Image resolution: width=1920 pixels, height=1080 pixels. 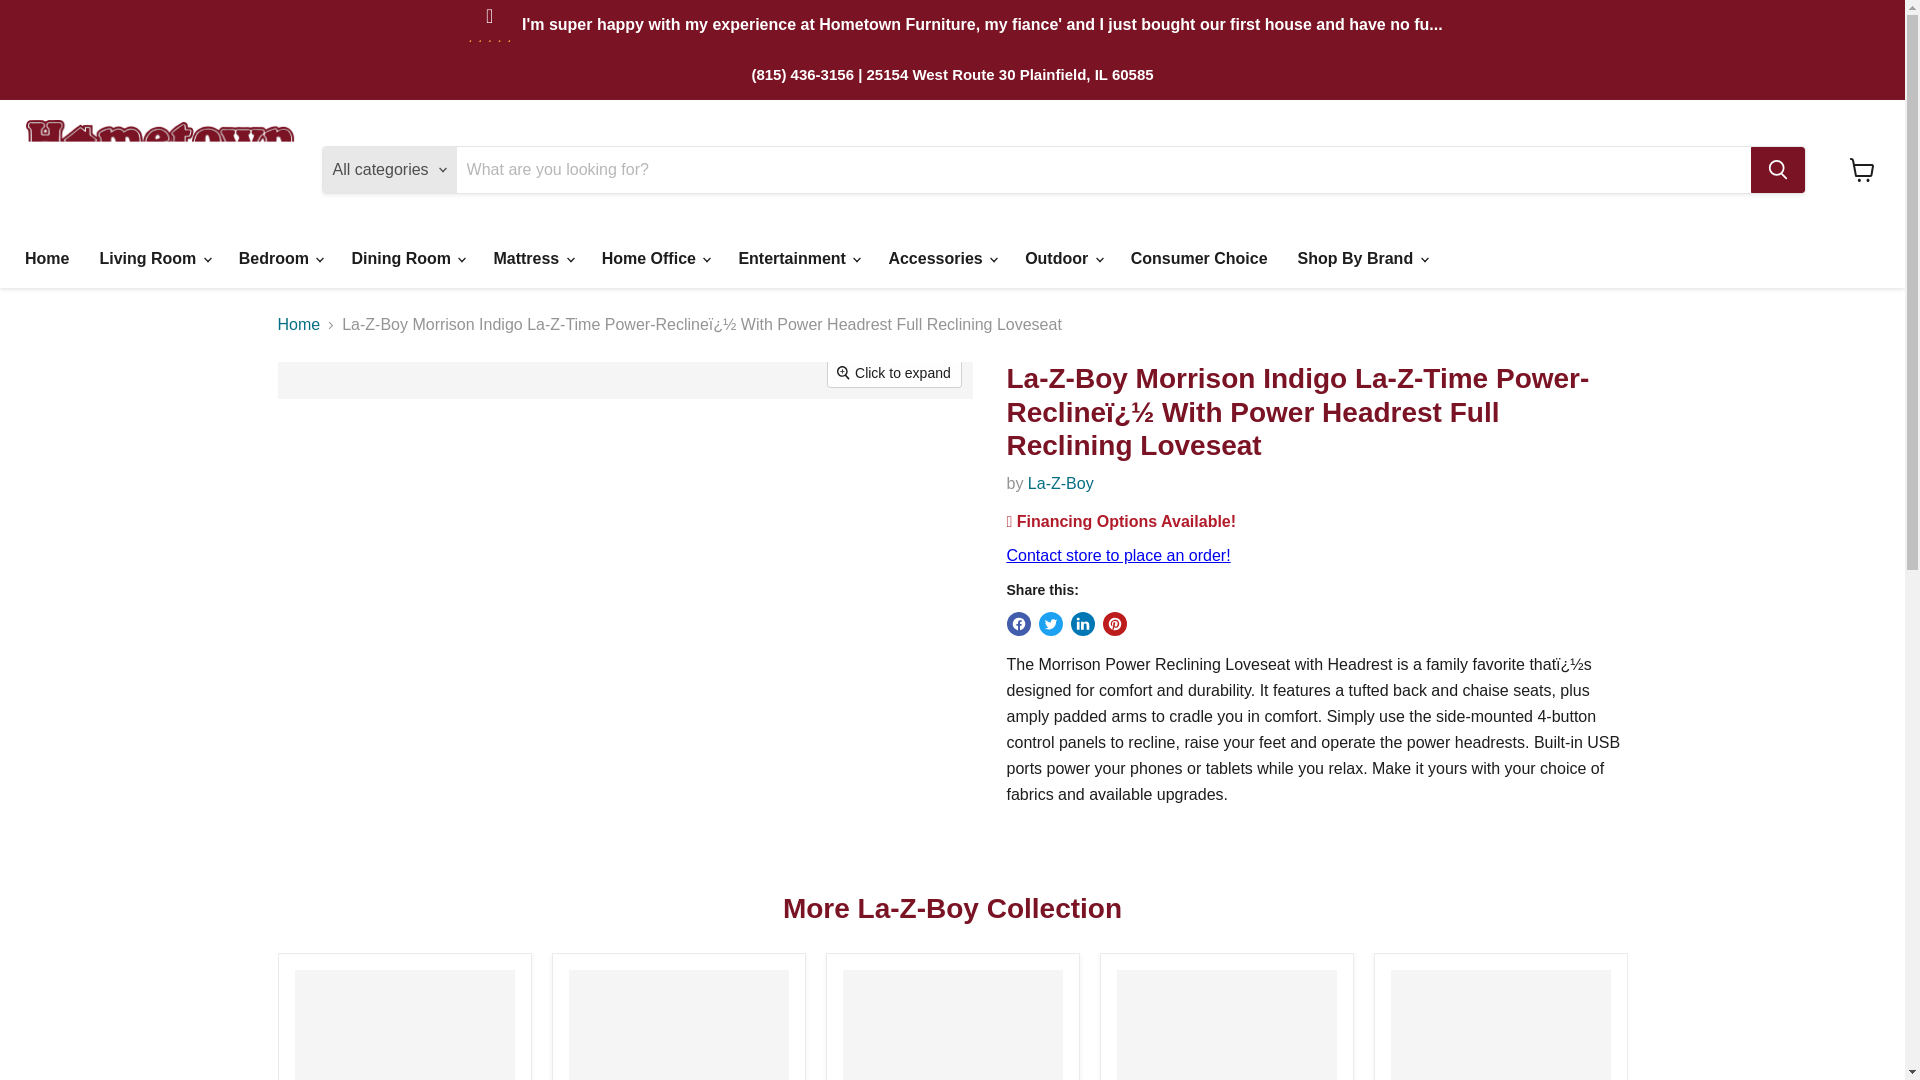 I want to click on La-Z-Boy, so click(x=1060, y=484).